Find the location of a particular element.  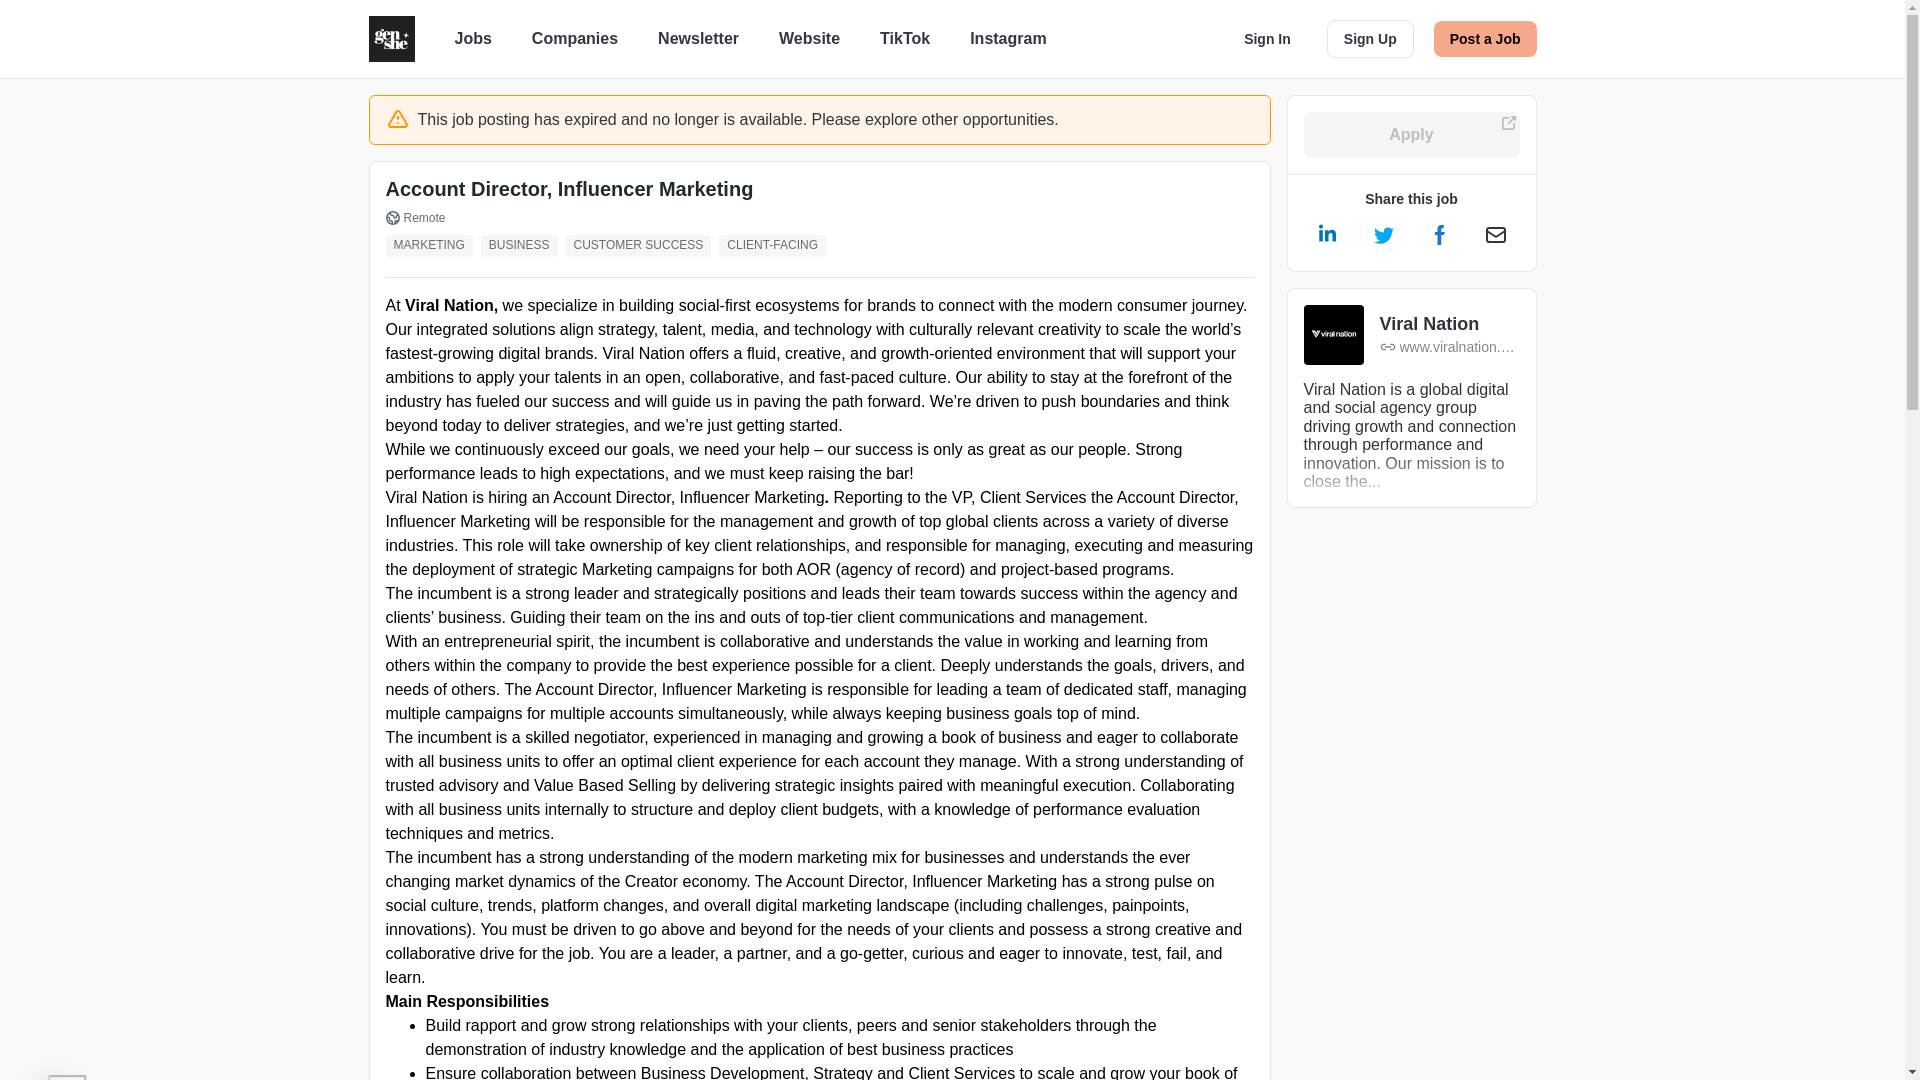

TikTok is located at coordinates (904, 38).